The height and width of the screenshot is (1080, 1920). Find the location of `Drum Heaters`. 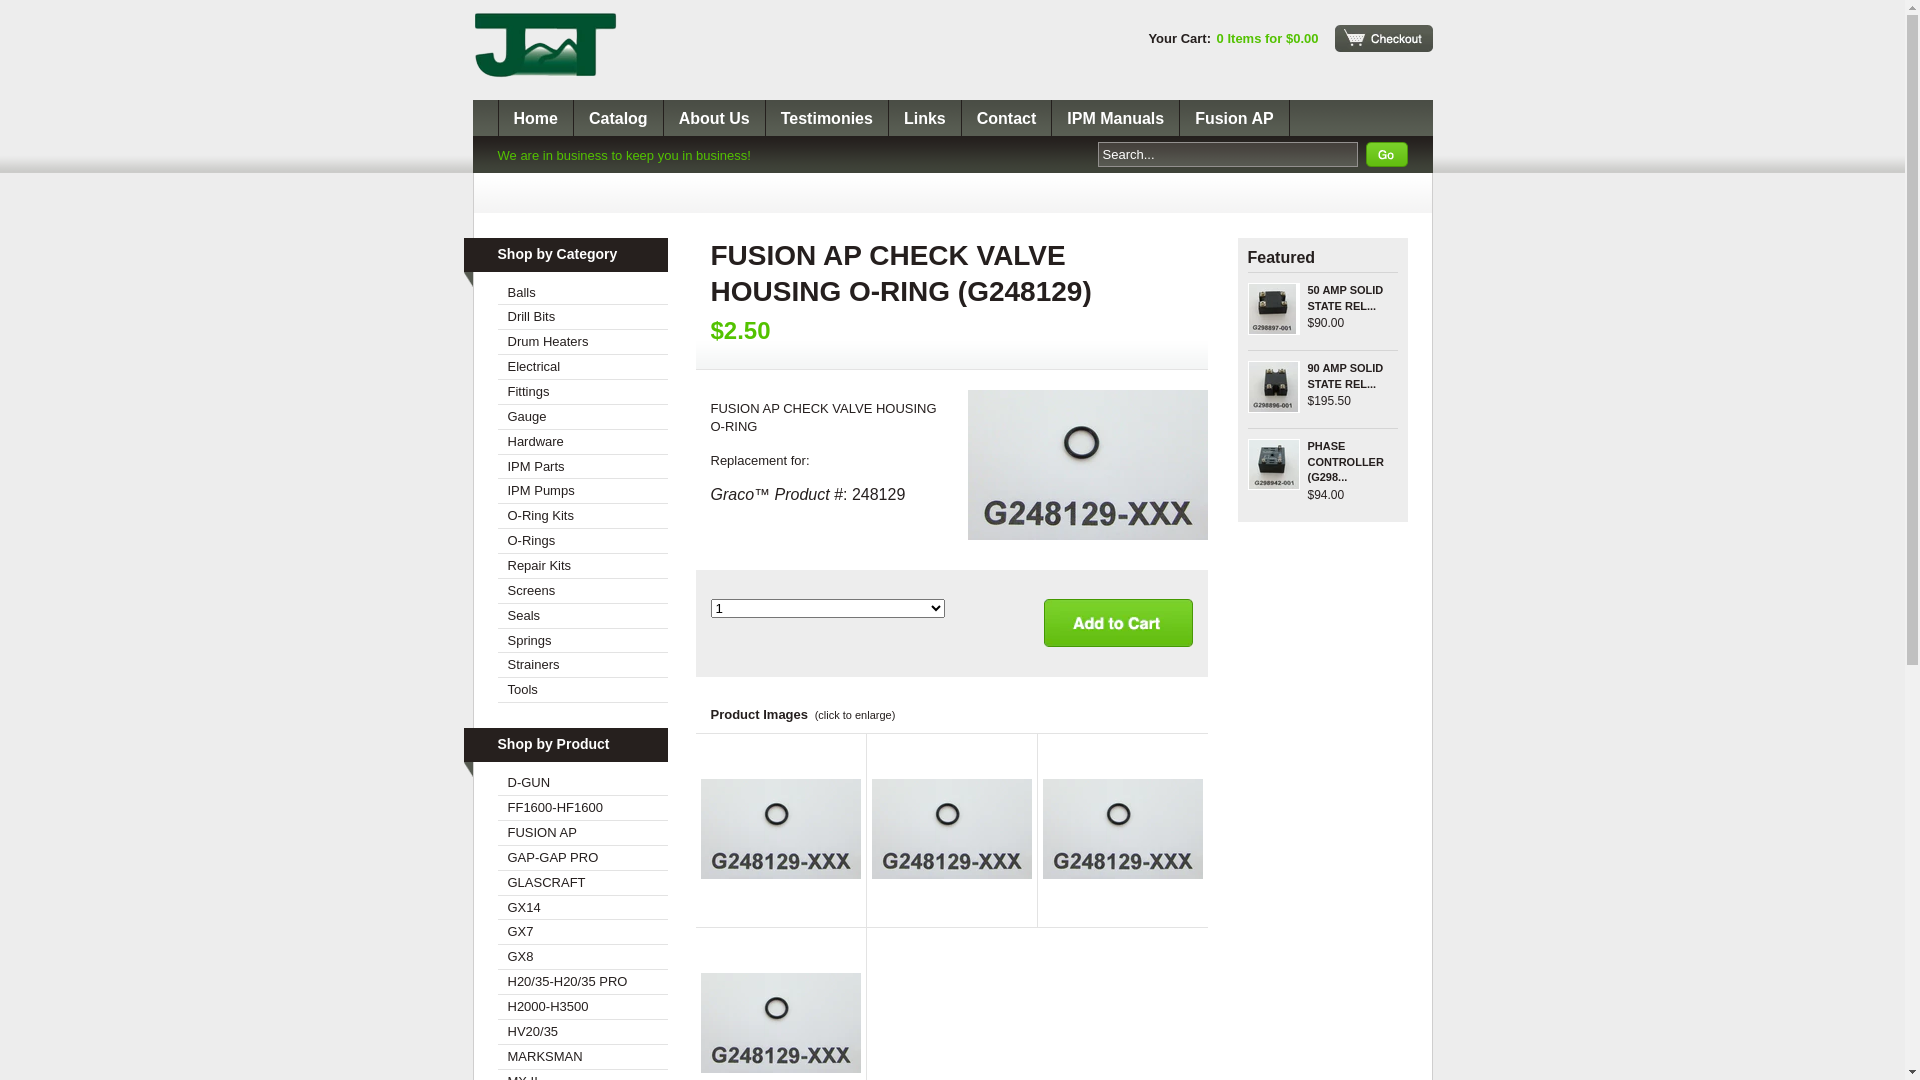

Drum Heaters is located at coordinates (583, 342).